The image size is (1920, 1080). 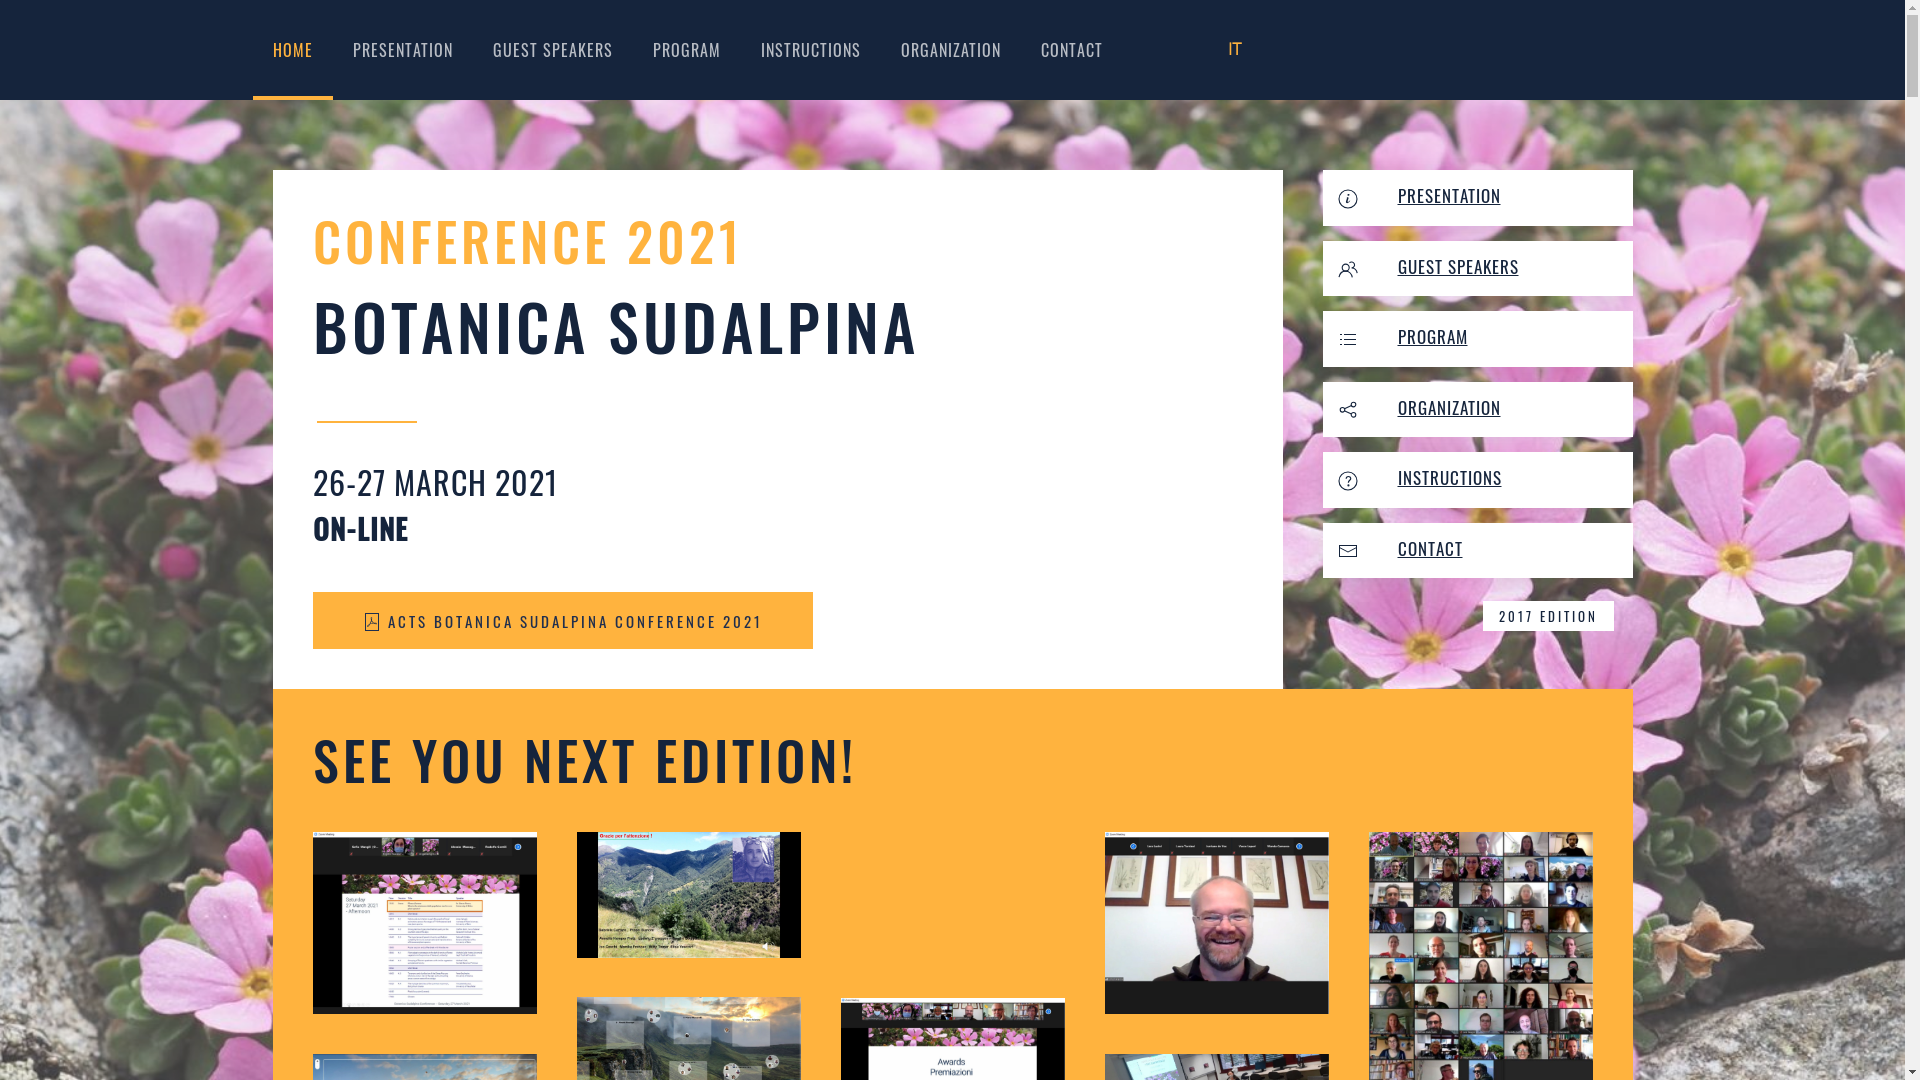 What do you see at coordinates (562, 620) in the screenshot?
I see `ACTS BOTANICA SUDALPINA CONFERENCE 2021` at bounding box center [562, 620].